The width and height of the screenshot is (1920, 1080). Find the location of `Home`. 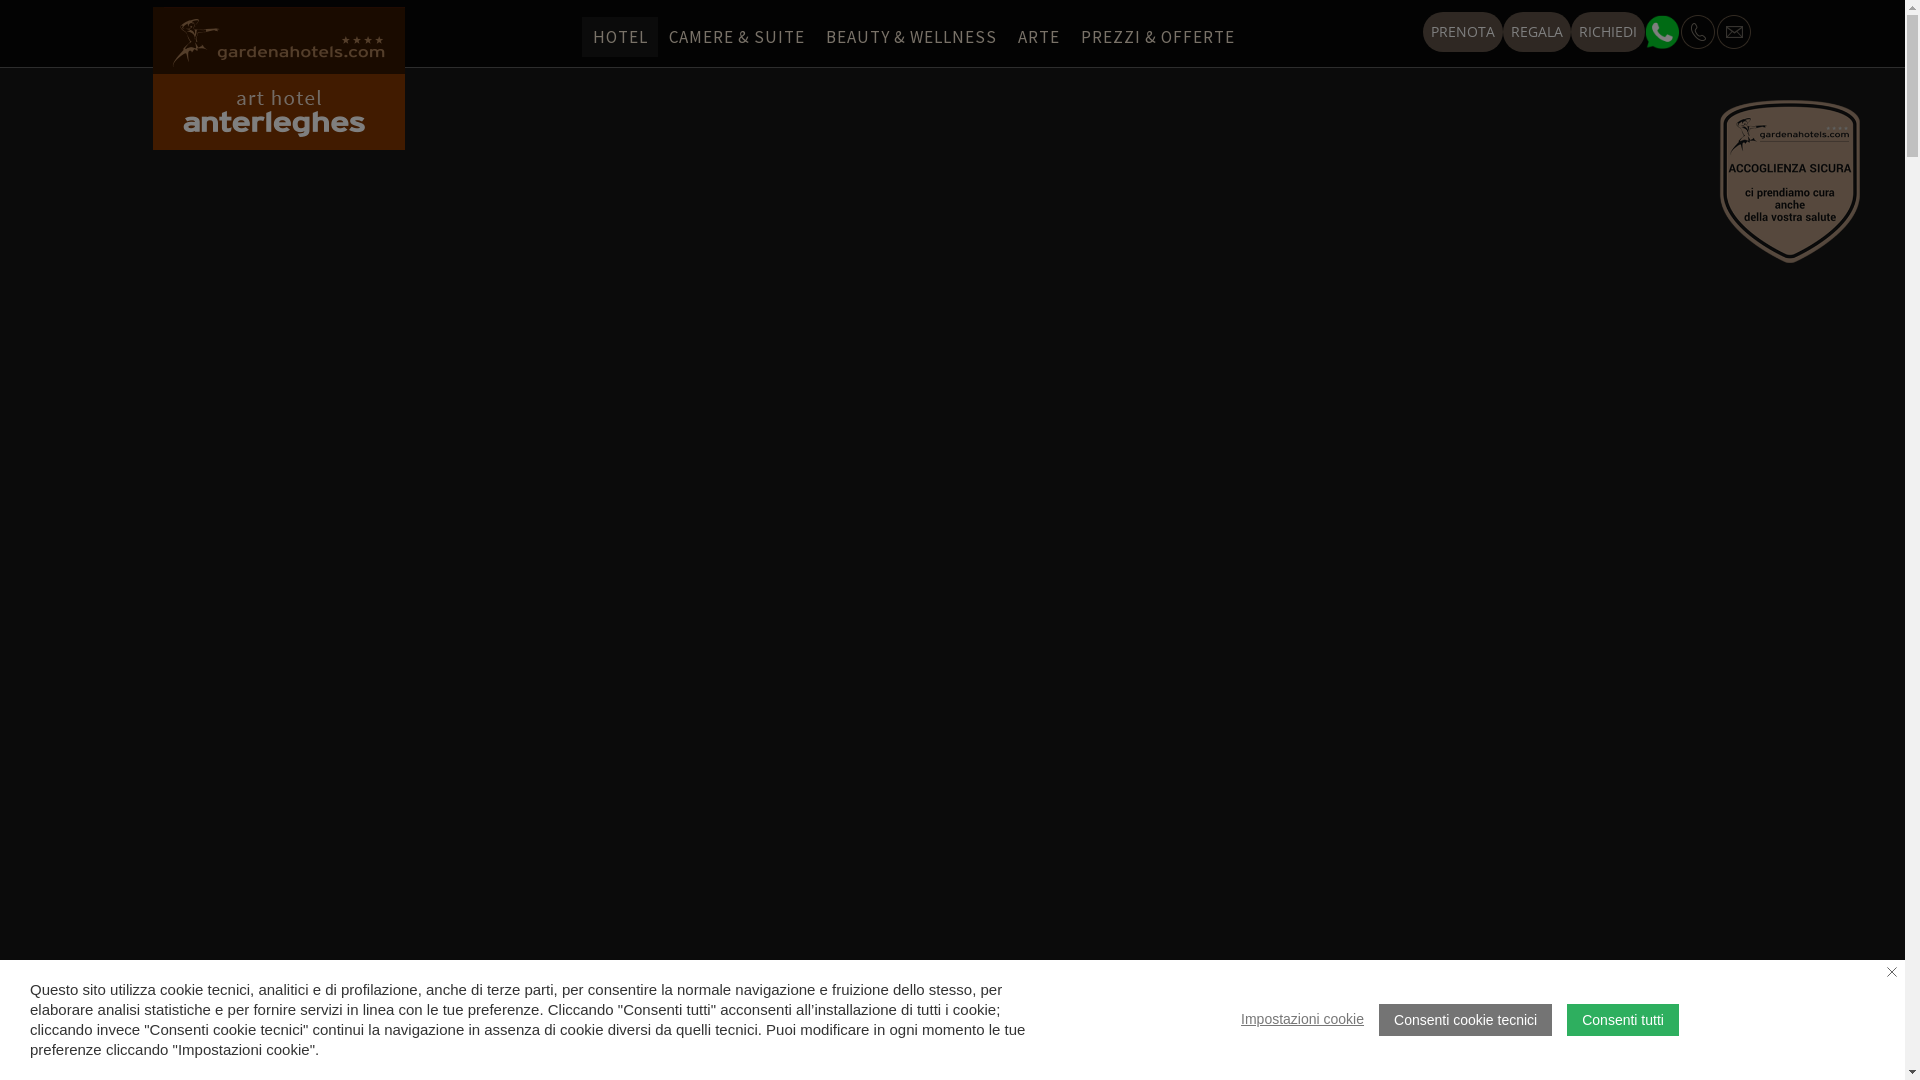

Home is located at coordinates (278, 40).